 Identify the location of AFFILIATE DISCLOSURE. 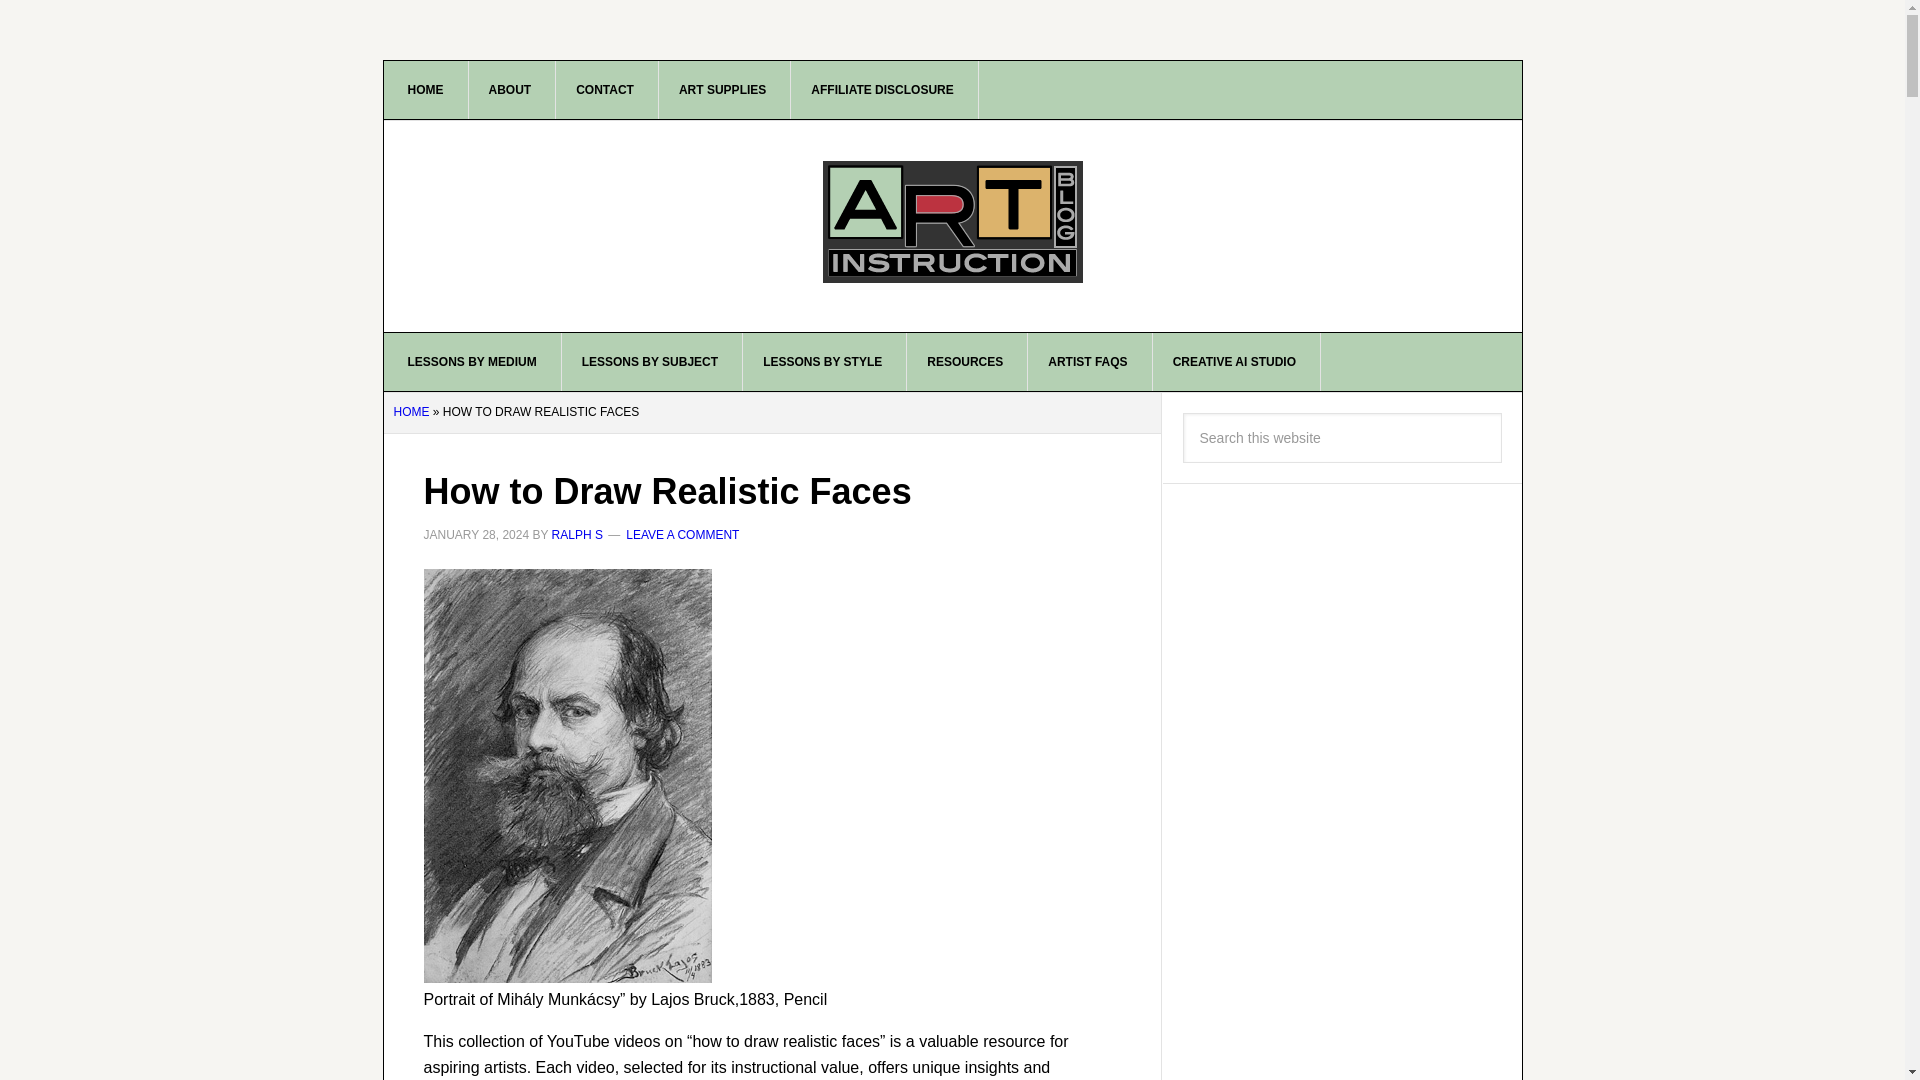
(882, 89).